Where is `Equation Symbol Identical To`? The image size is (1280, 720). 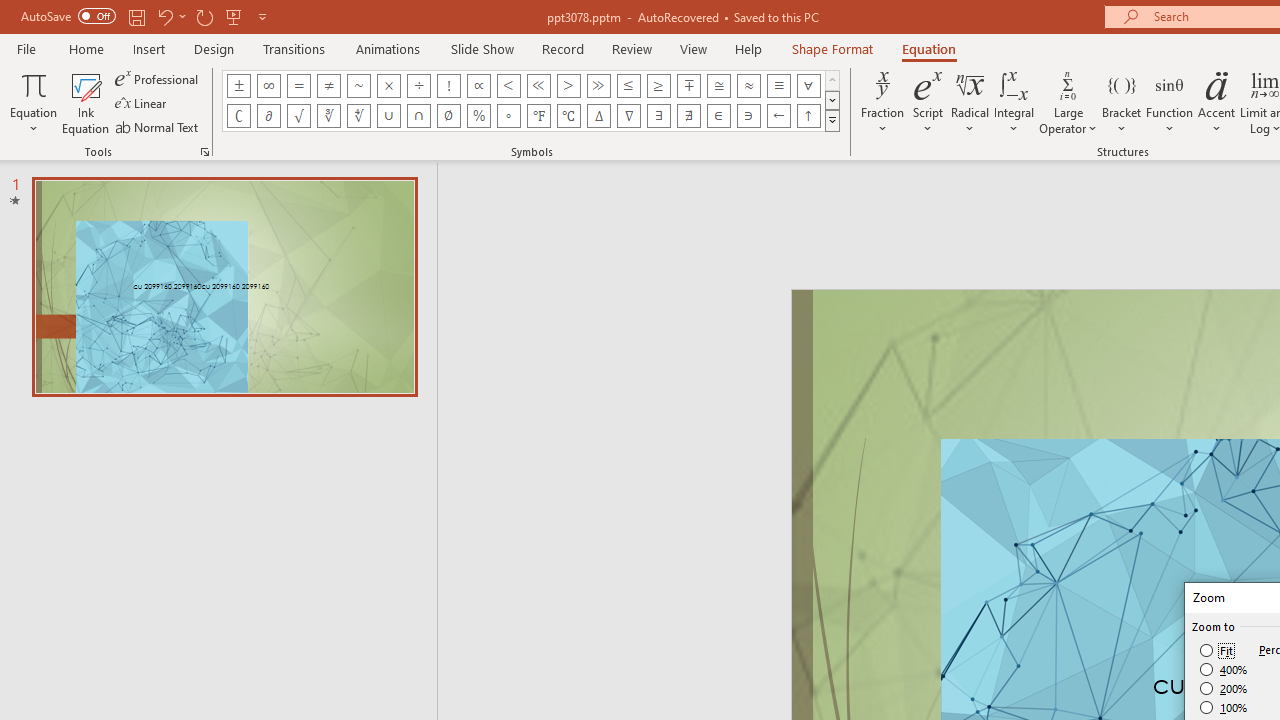 Equation Symbol Identical To is located at coordinates (778, 86).